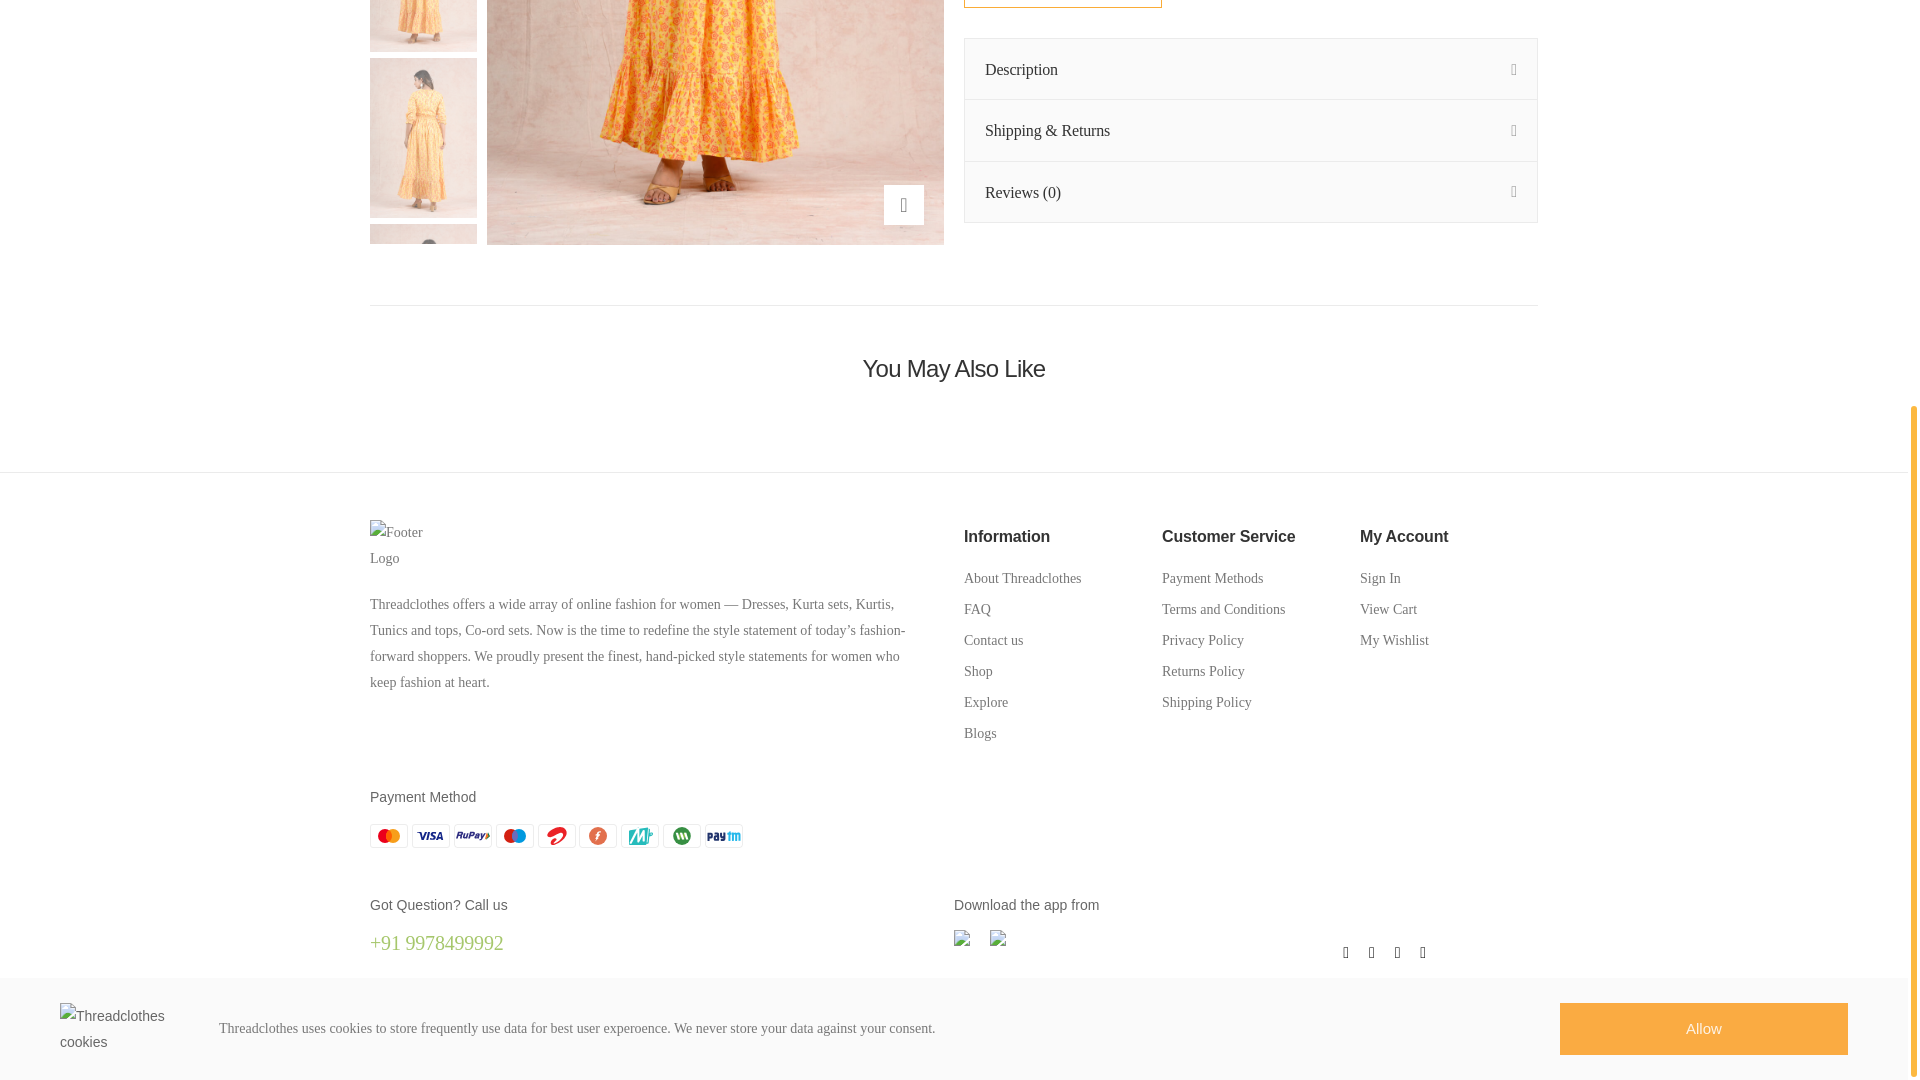  What do you see at coordinates (998, 938) in the screenshot?
I see `Google Play Store` at bounding box center [998, 938].